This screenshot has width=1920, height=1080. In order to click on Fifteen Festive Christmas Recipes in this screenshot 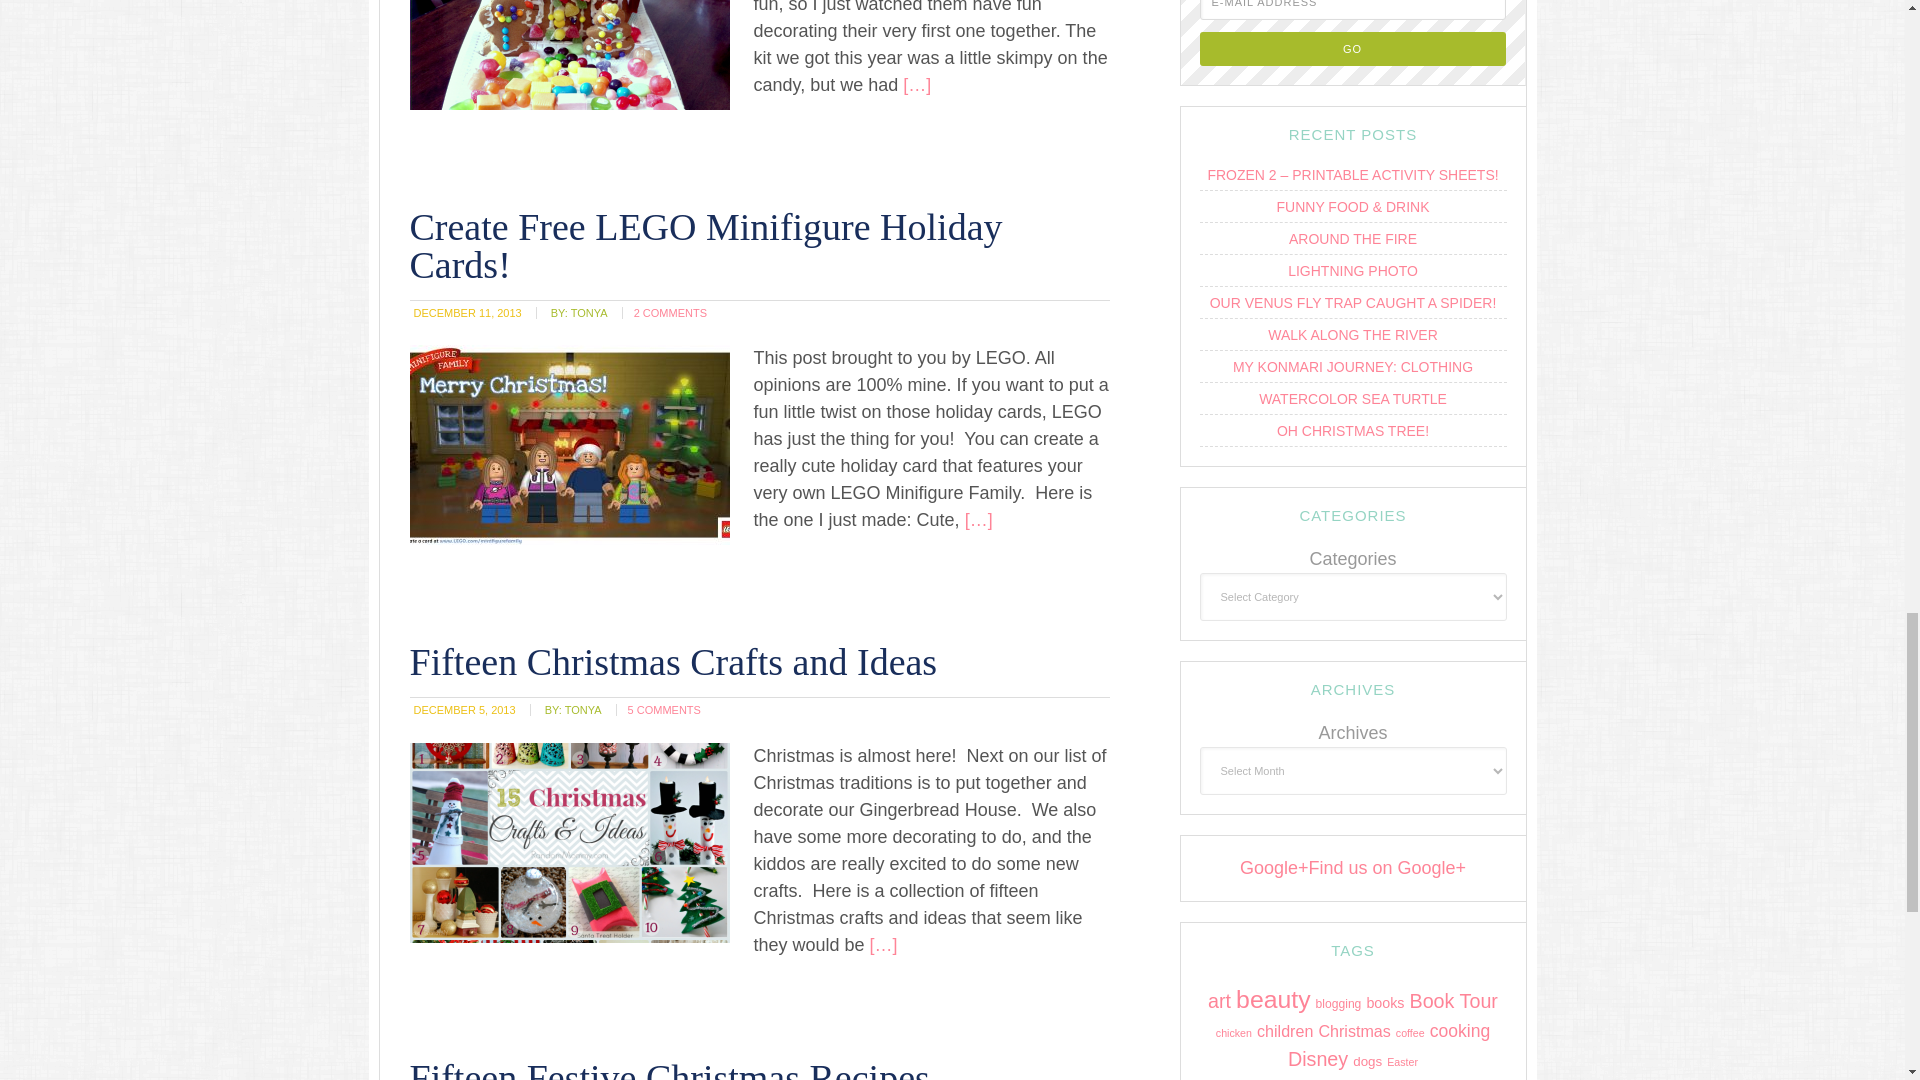, I will do `click(670, 1068)`.